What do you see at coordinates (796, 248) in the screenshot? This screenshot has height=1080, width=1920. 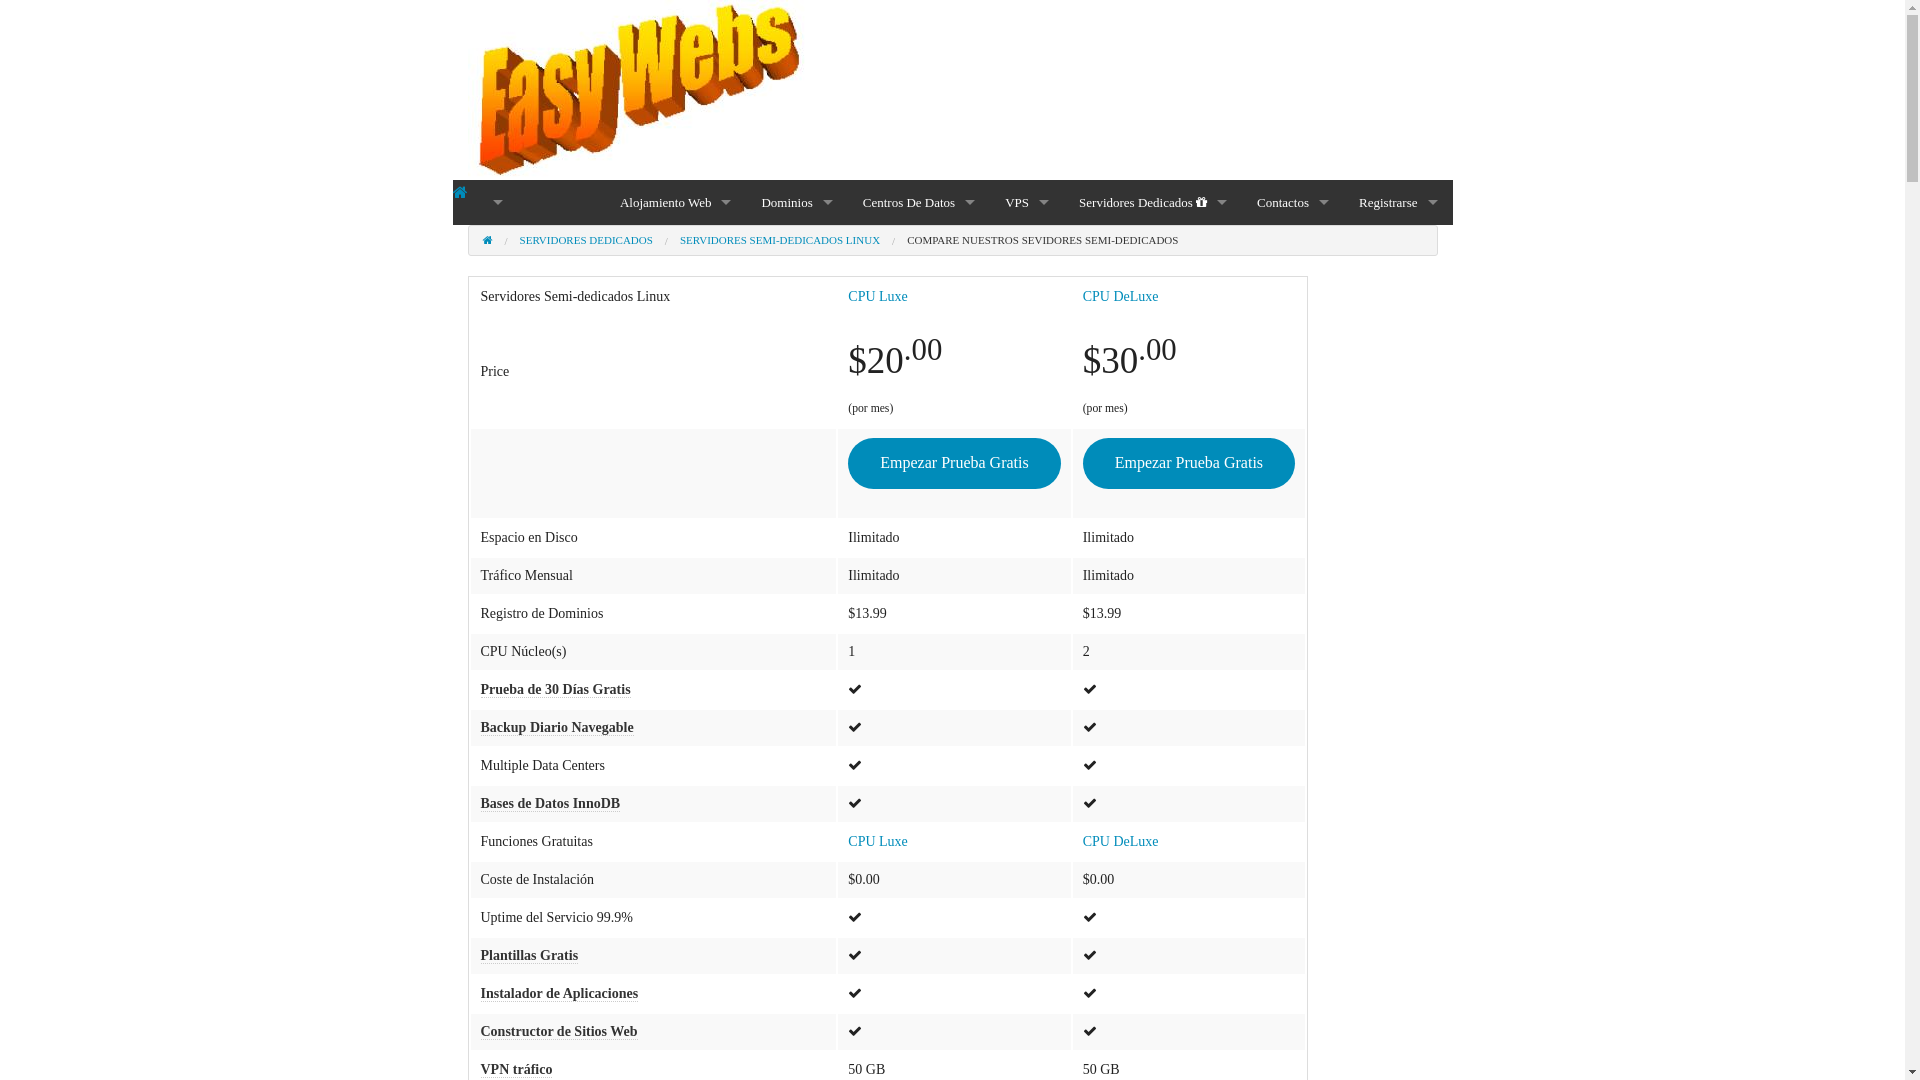 I see `Nombres De Dominios Precios` at bounding box center [796, 248].